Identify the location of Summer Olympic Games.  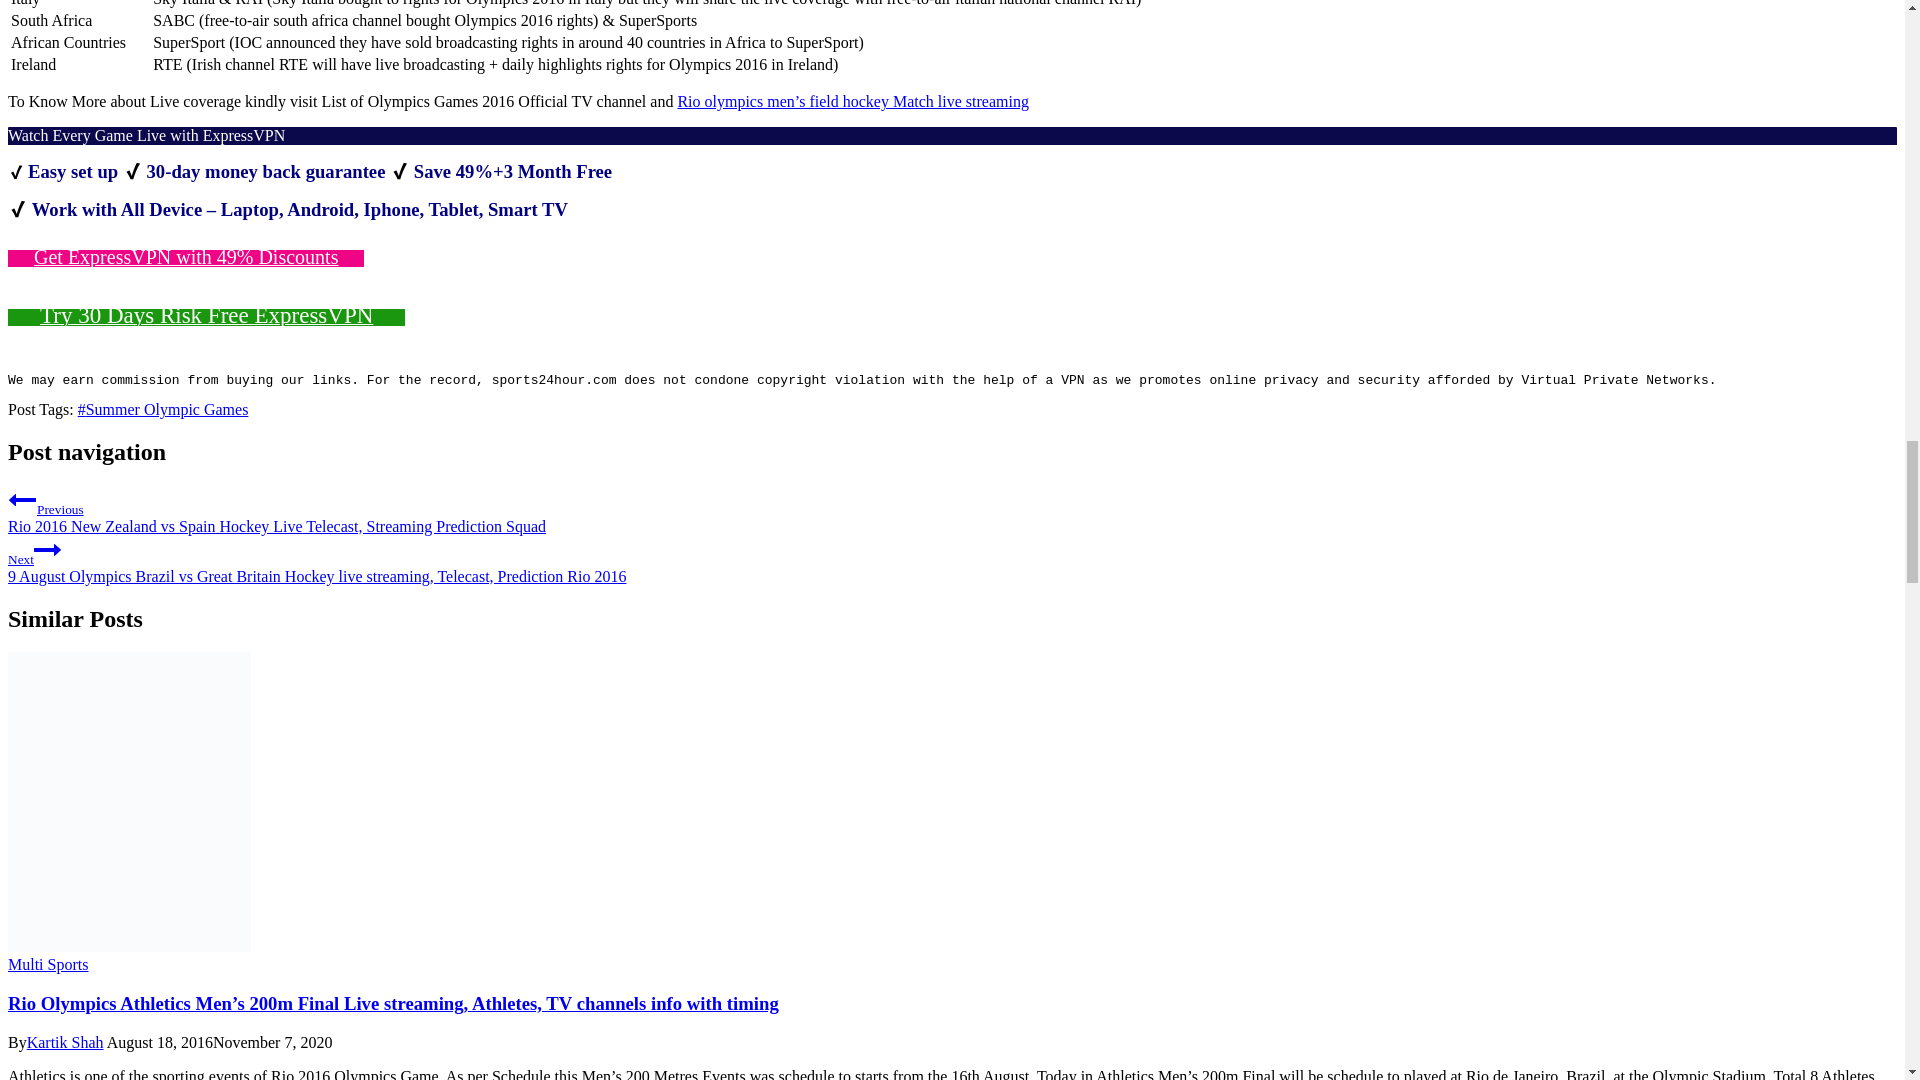
(164, 408).